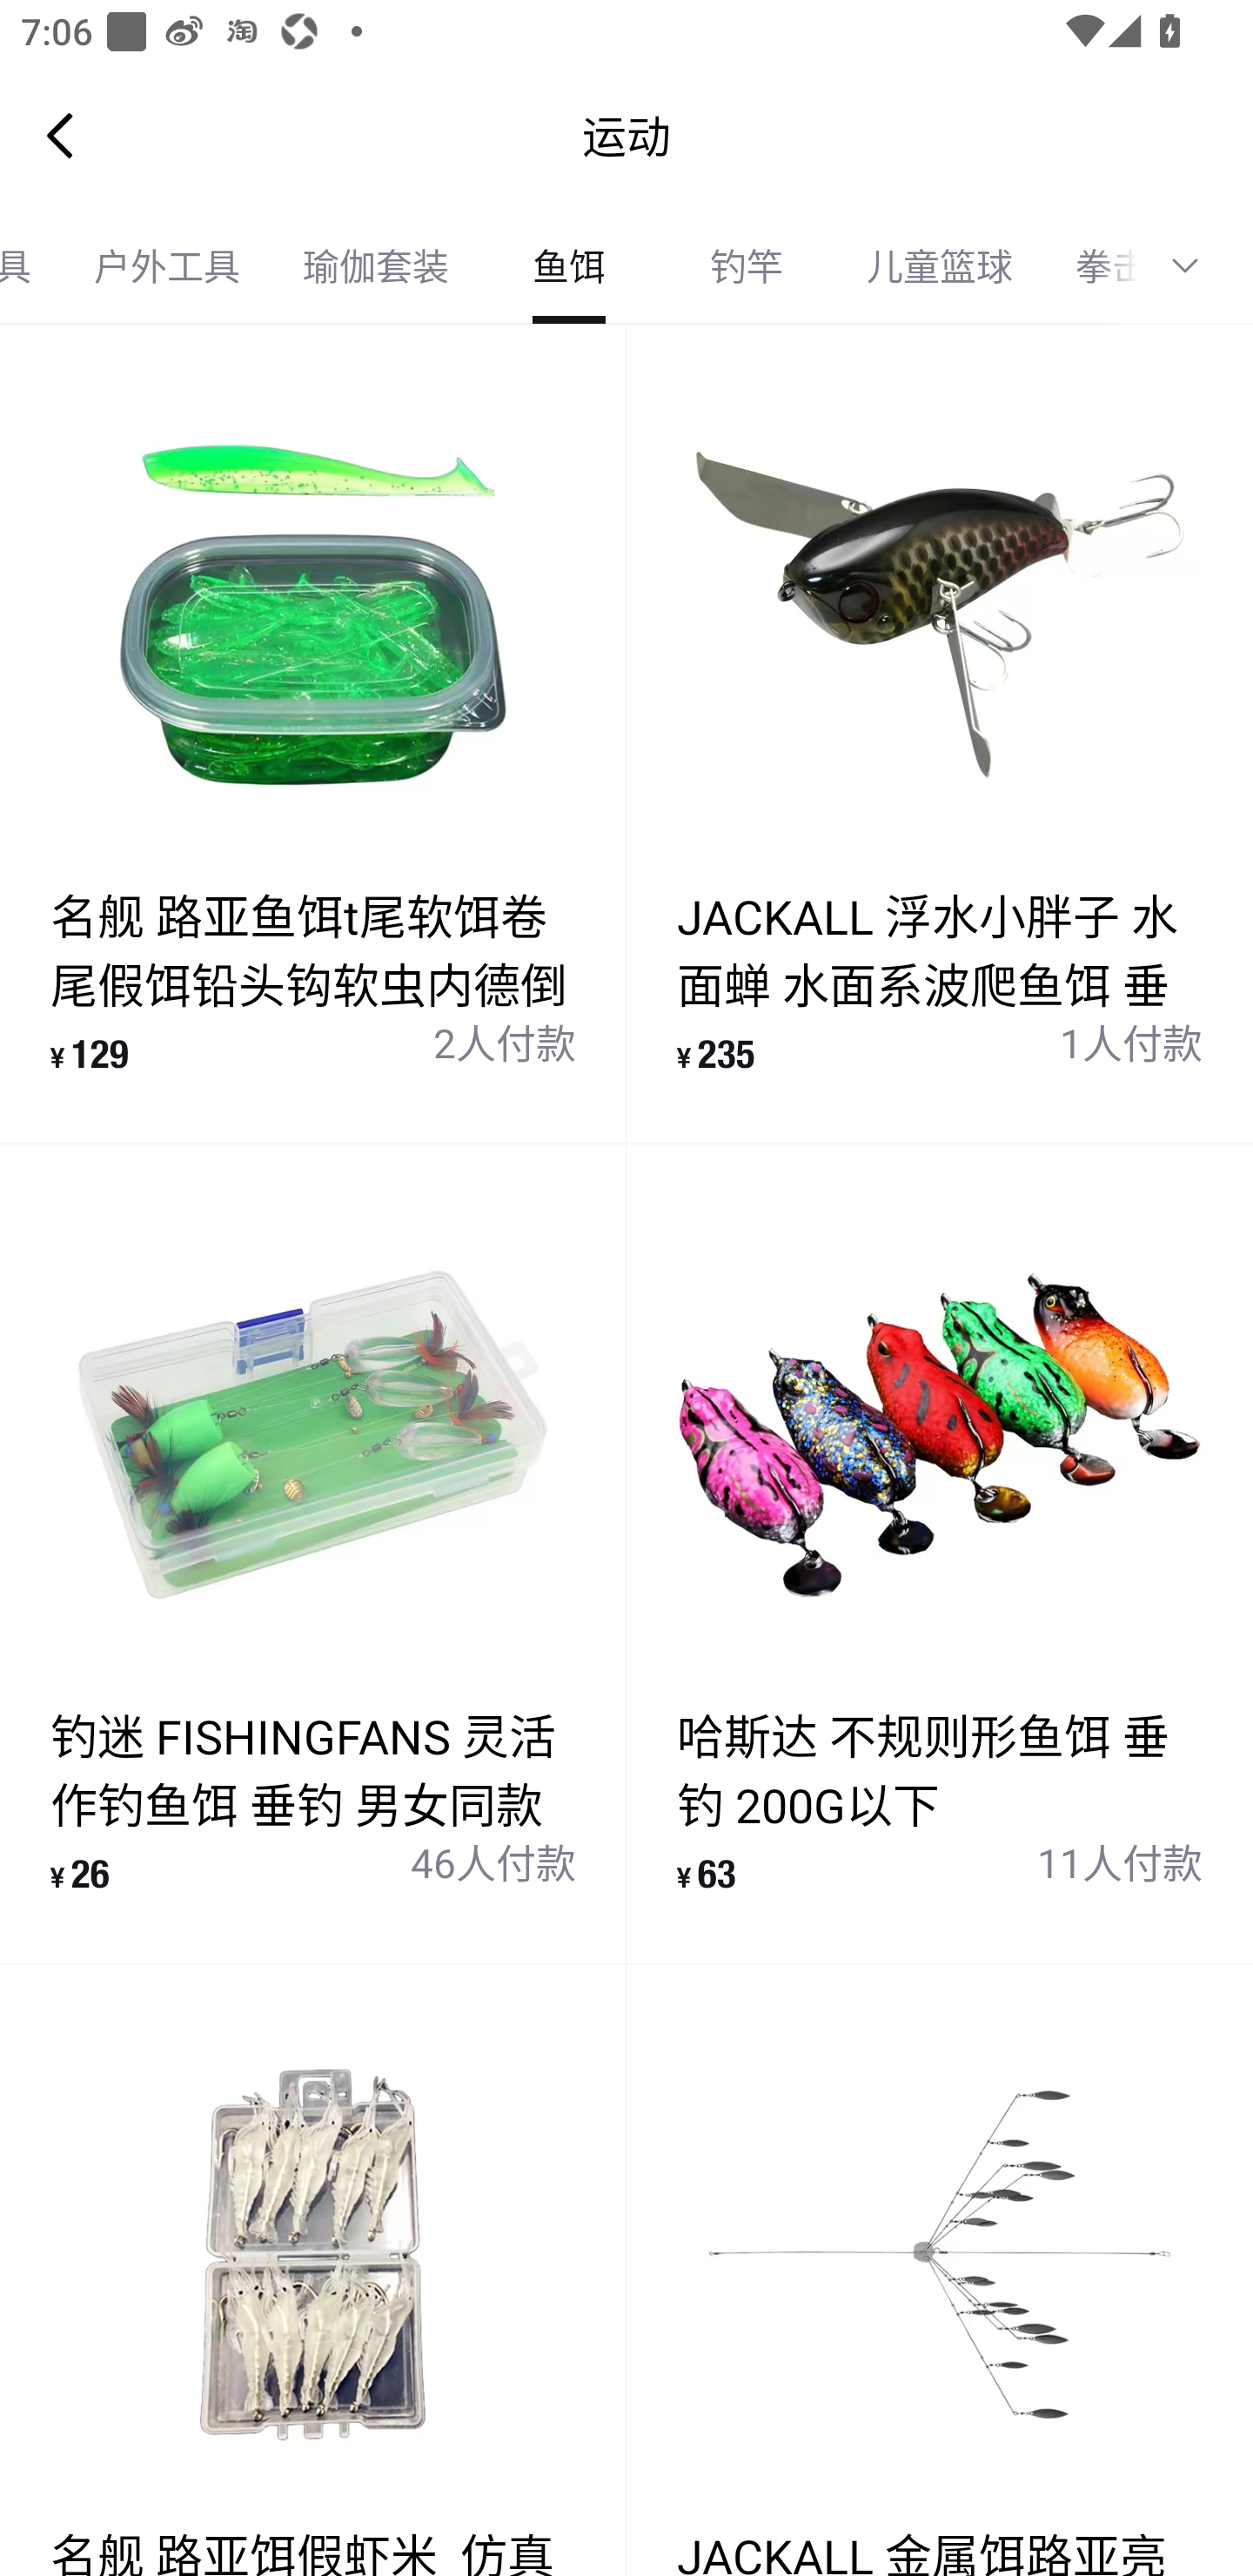 The image size is (1253, 2576). What do you see at coordinates (940, 2270) in the screenshot?
I see `JACKALL 金属饵路亚亮
片状钓组鱼饵 垂钓` at bounding box center [940, 2270].